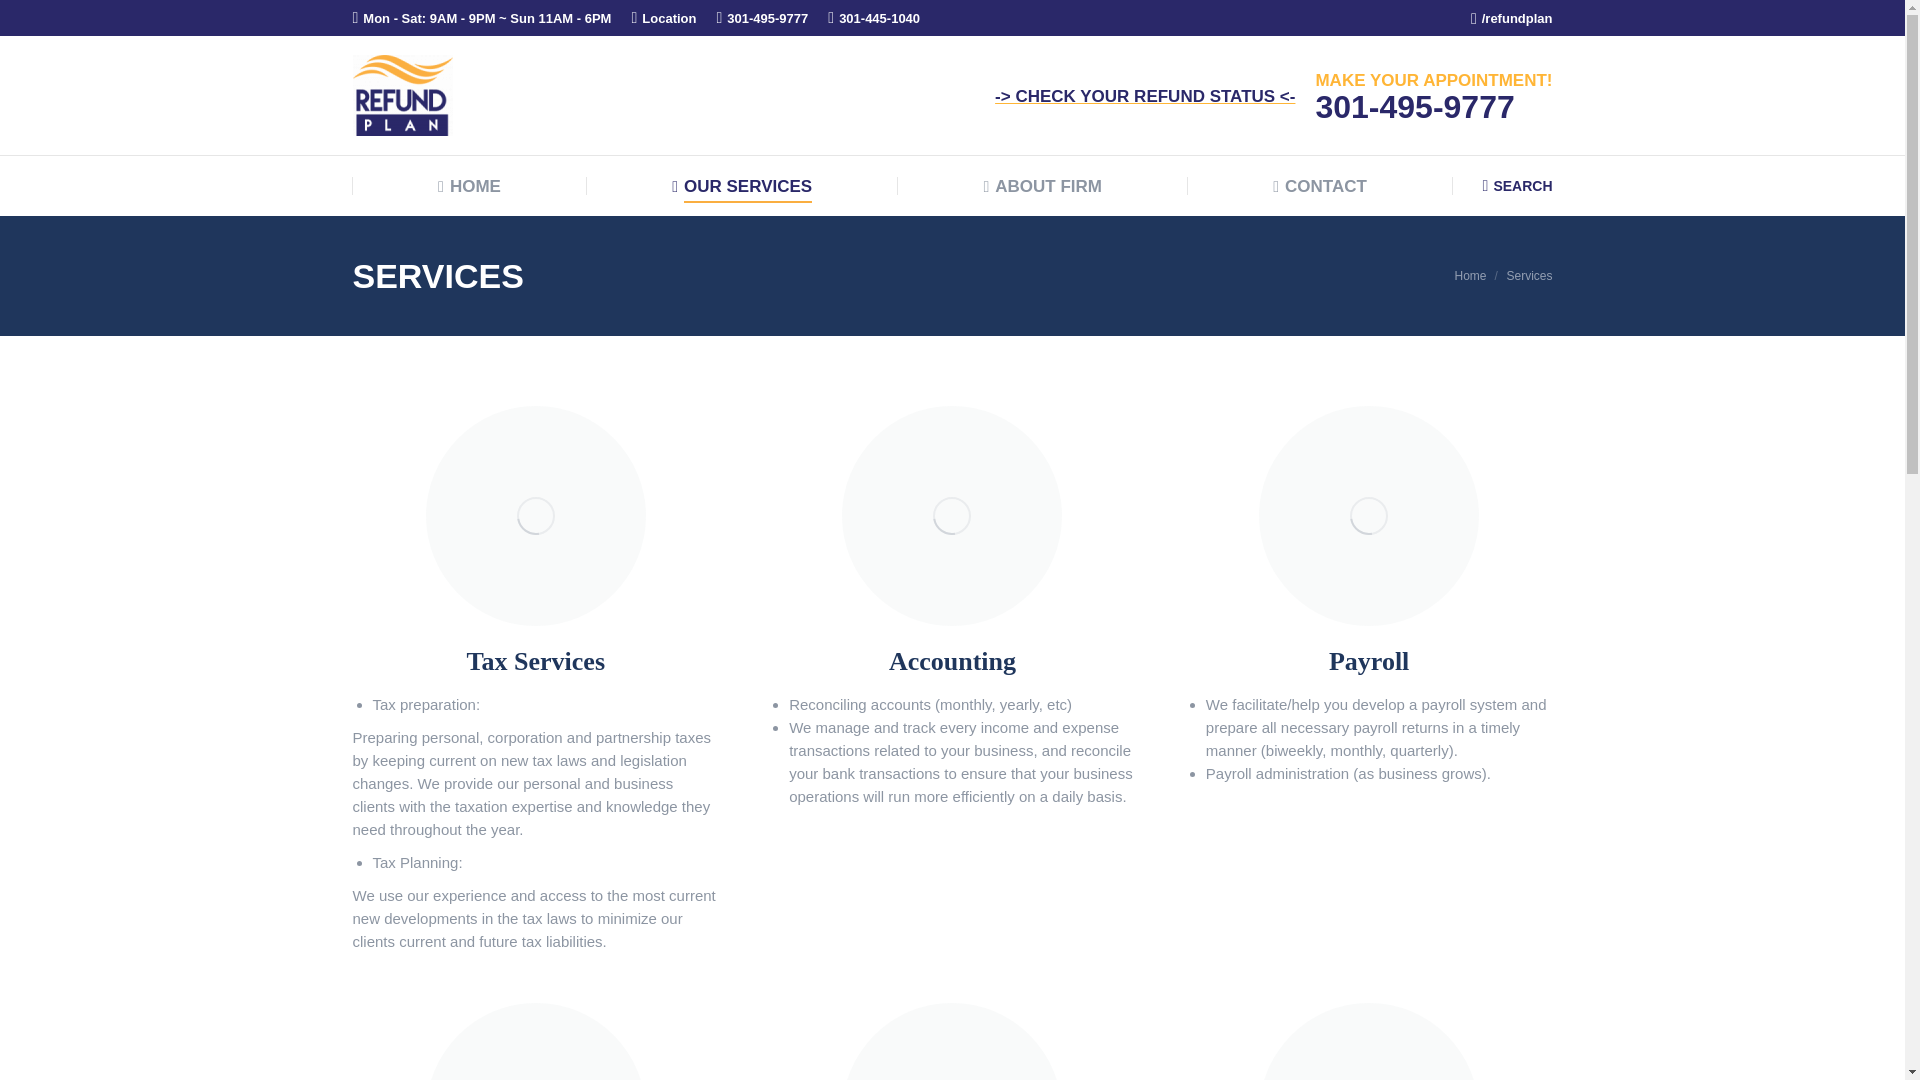  What do you see at coordinates (34, 21) in the screenshot?
I see `Go!` at bounding box center [34, 21].